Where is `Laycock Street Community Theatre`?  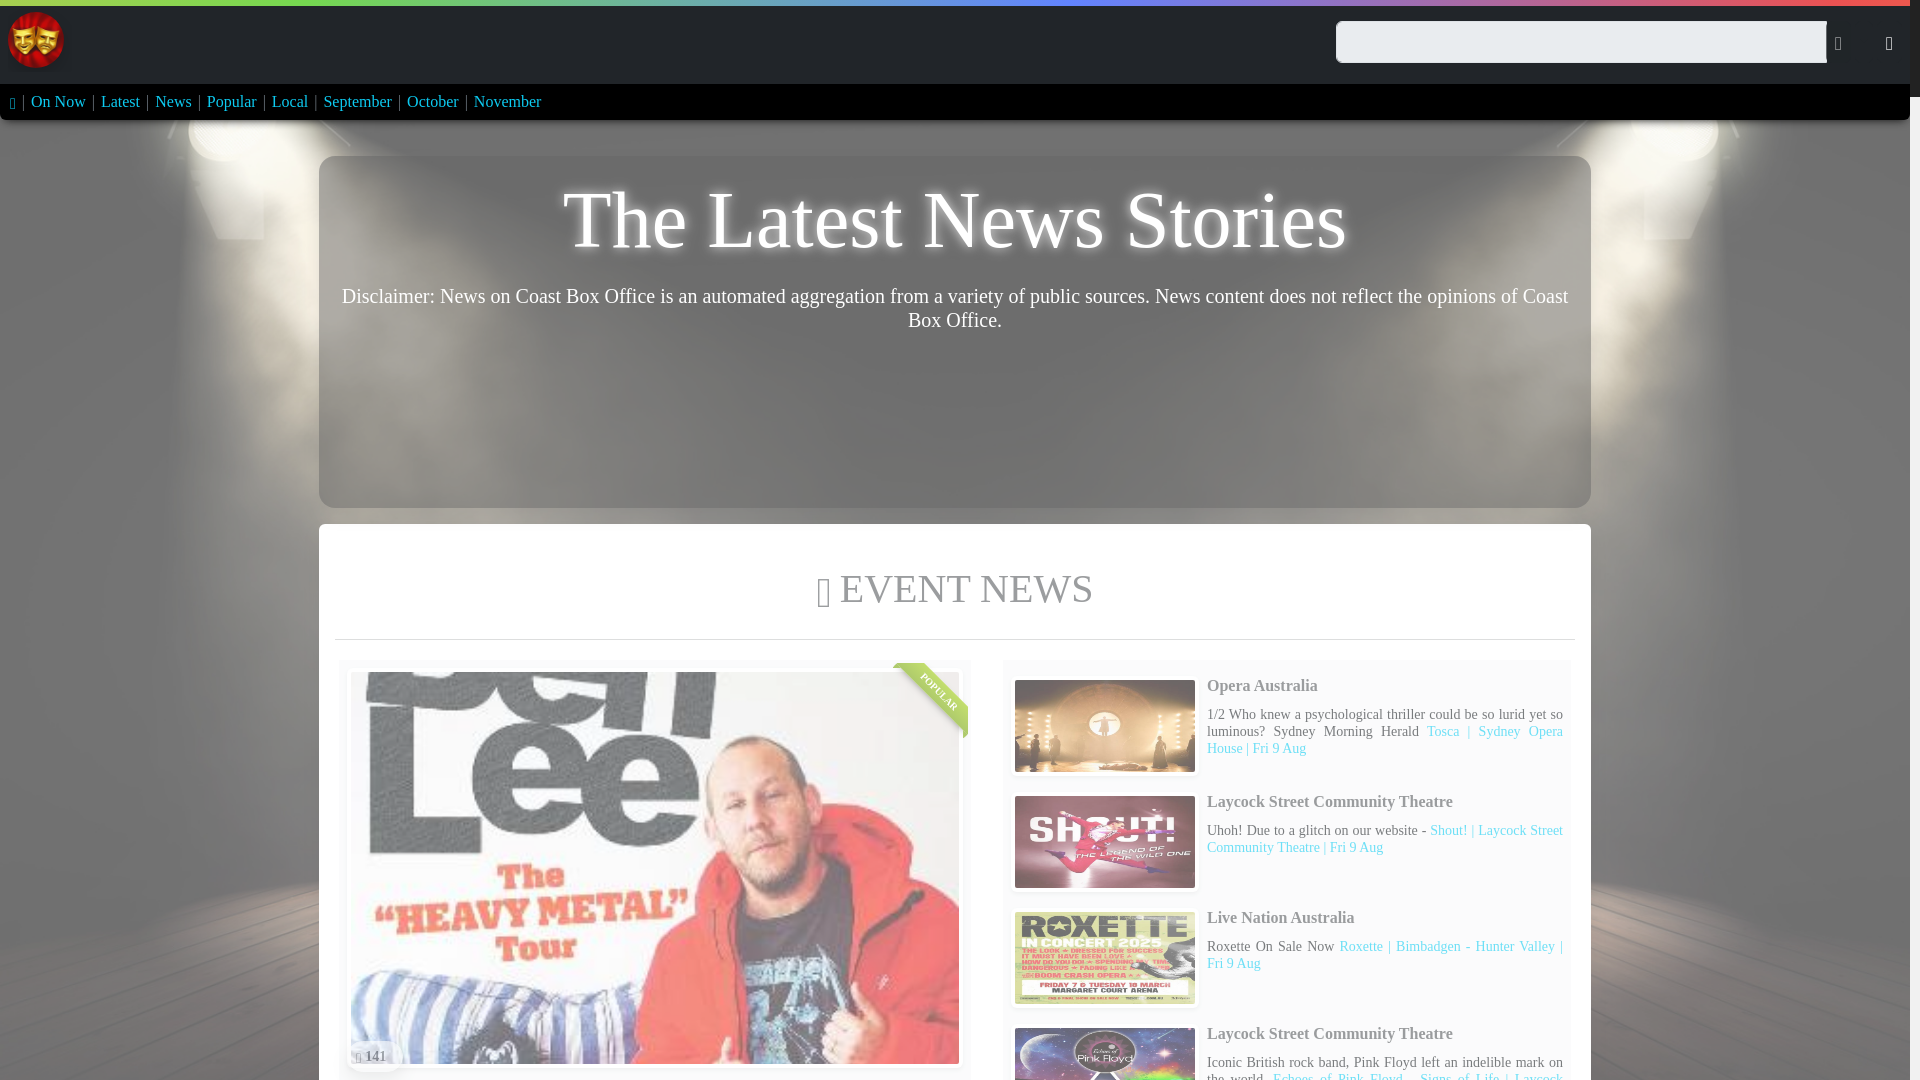
Laycock Street Community Theatre is located at coordinates (1104, 1052).